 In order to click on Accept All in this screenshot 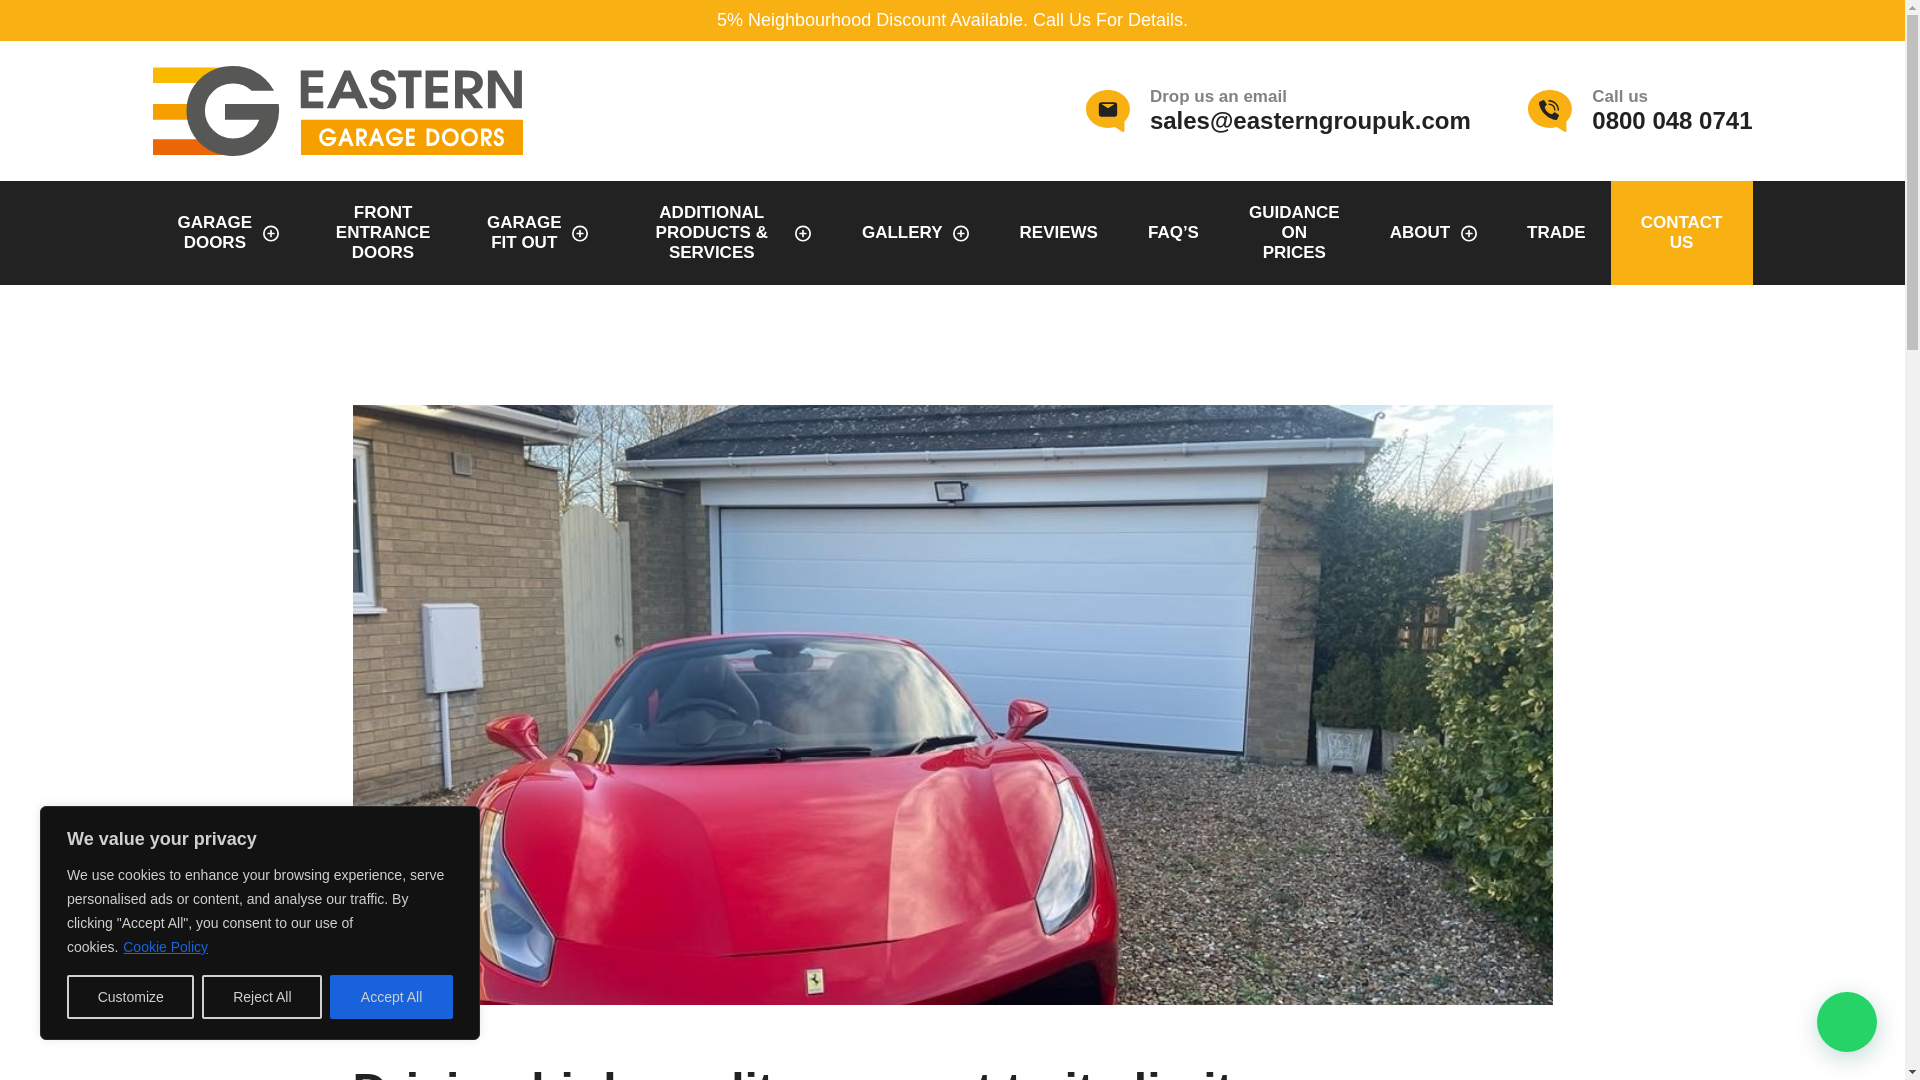, I will do `click(538, 233)`.